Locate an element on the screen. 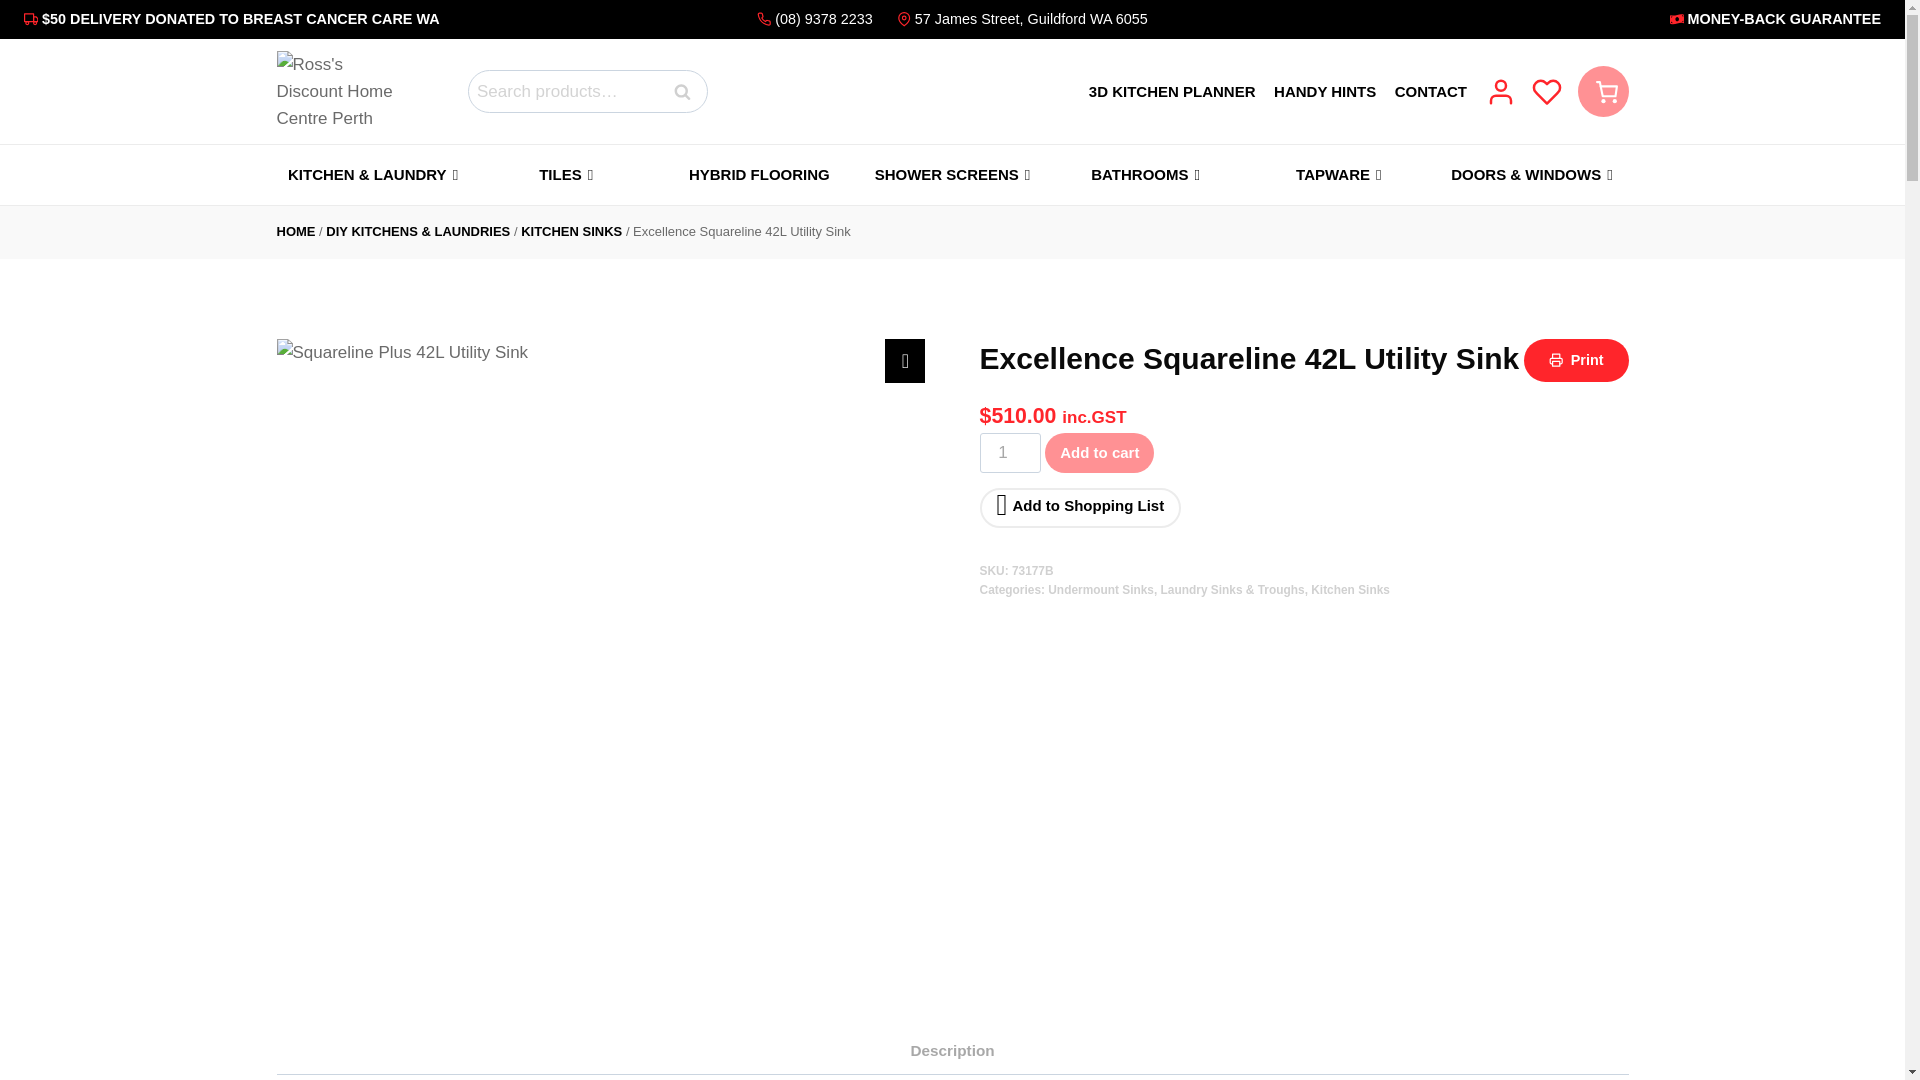 The image size is (1920, 1080). 57 James Street, Guildford WA 6055 is located at coordinates (1018, 19).